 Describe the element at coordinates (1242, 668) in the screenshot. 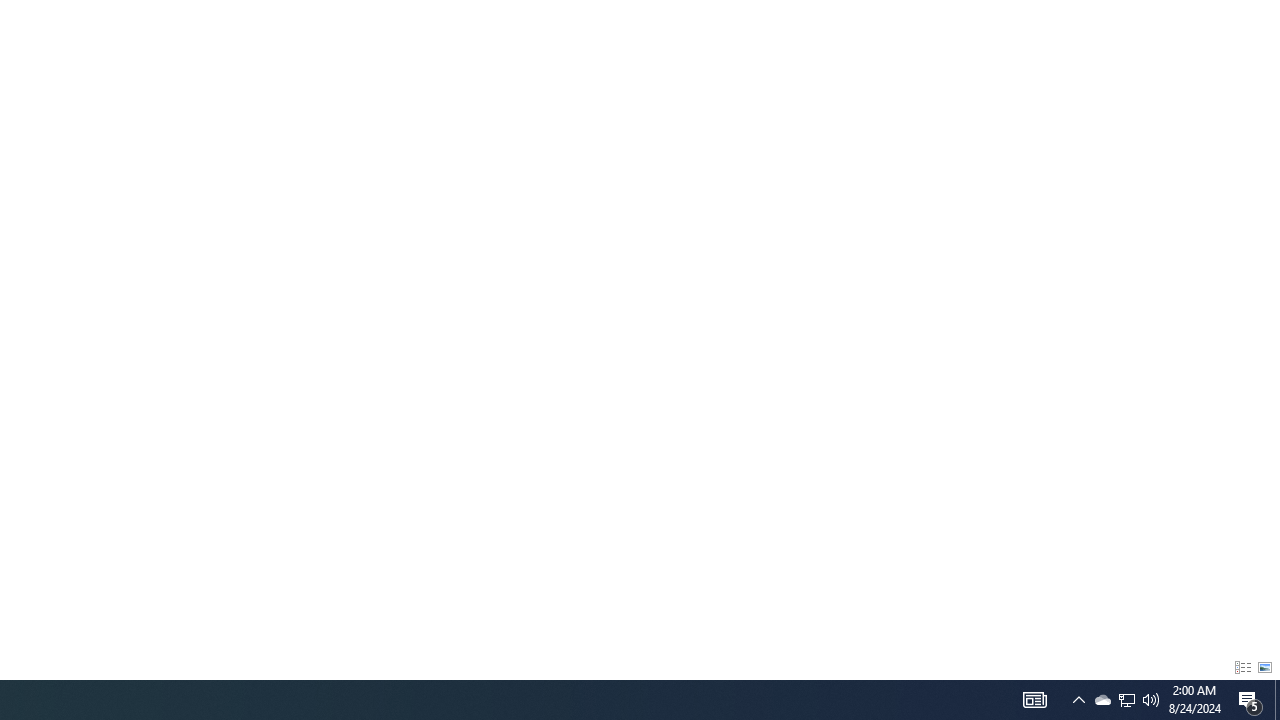

I see `Details` at that location.